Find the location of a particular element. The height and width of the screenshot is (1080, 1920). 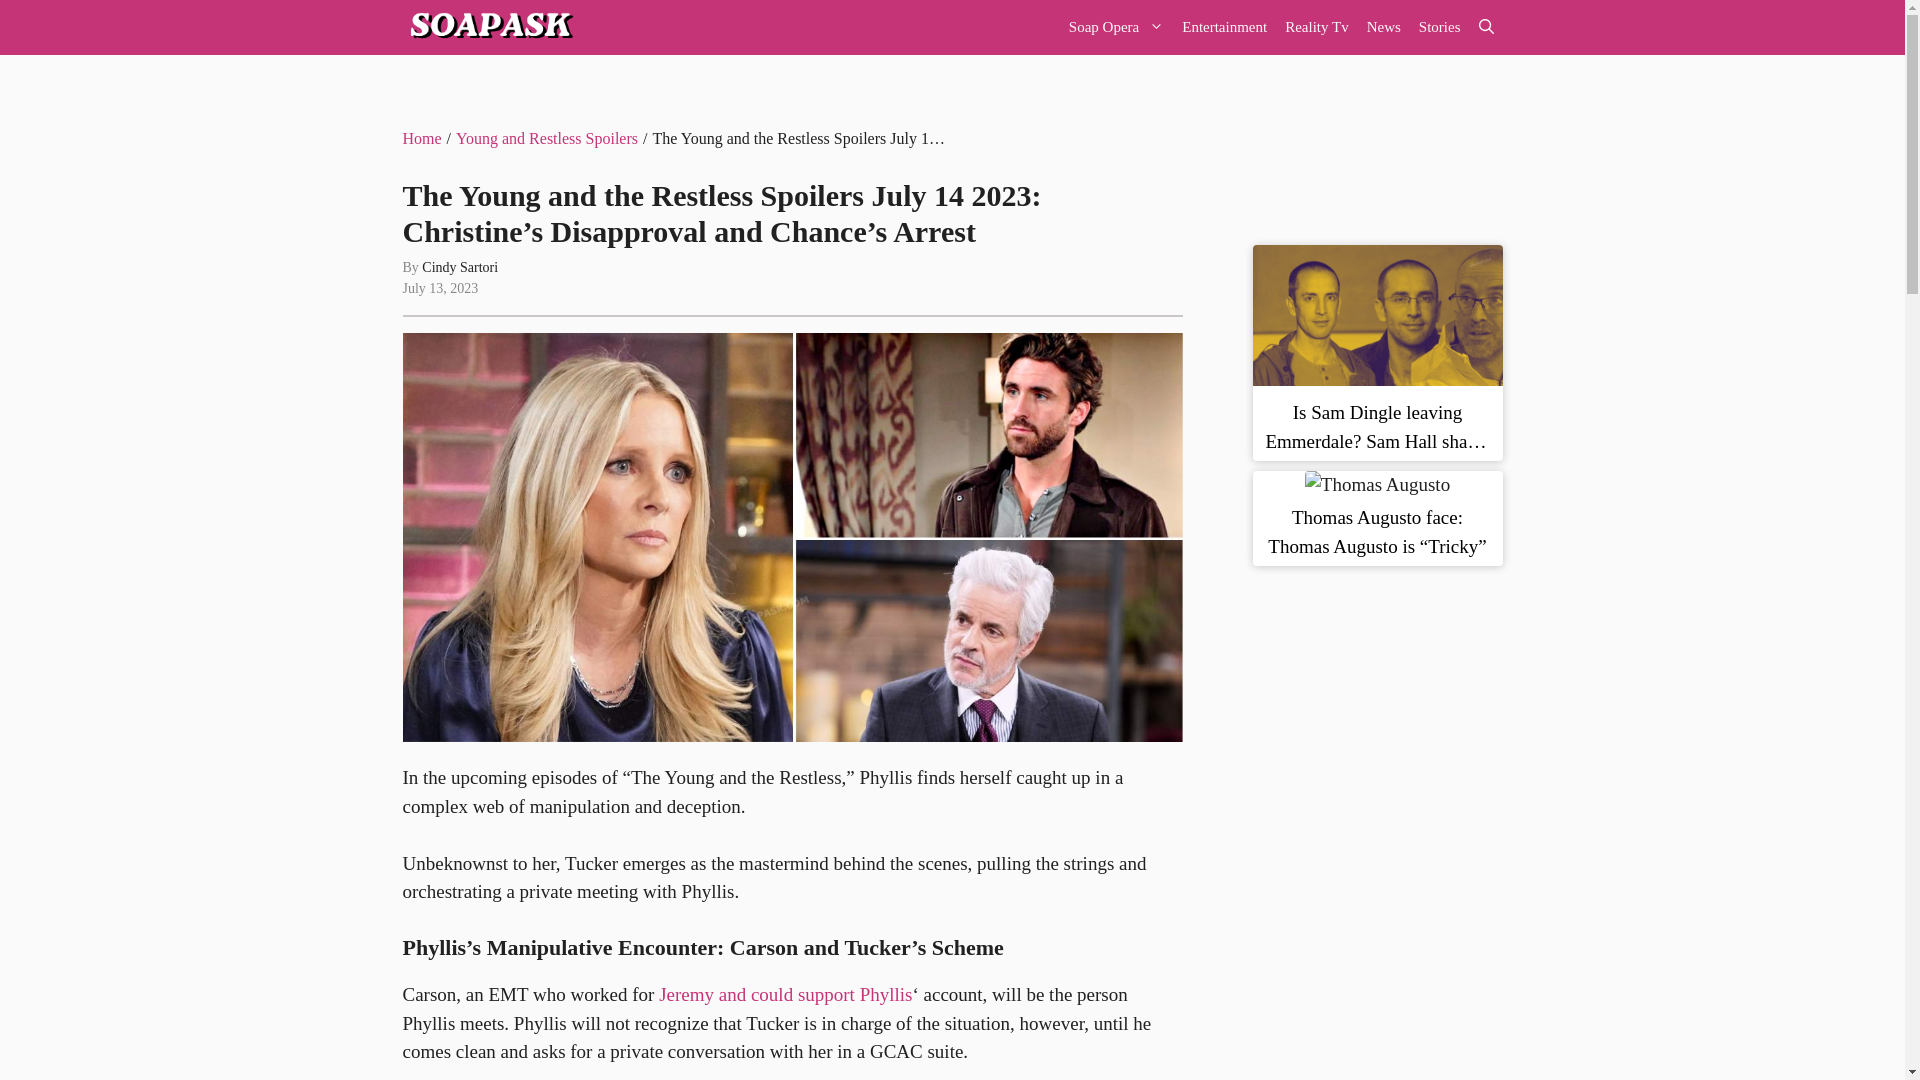

Soap Opera is located at coordinates (1116, 28).